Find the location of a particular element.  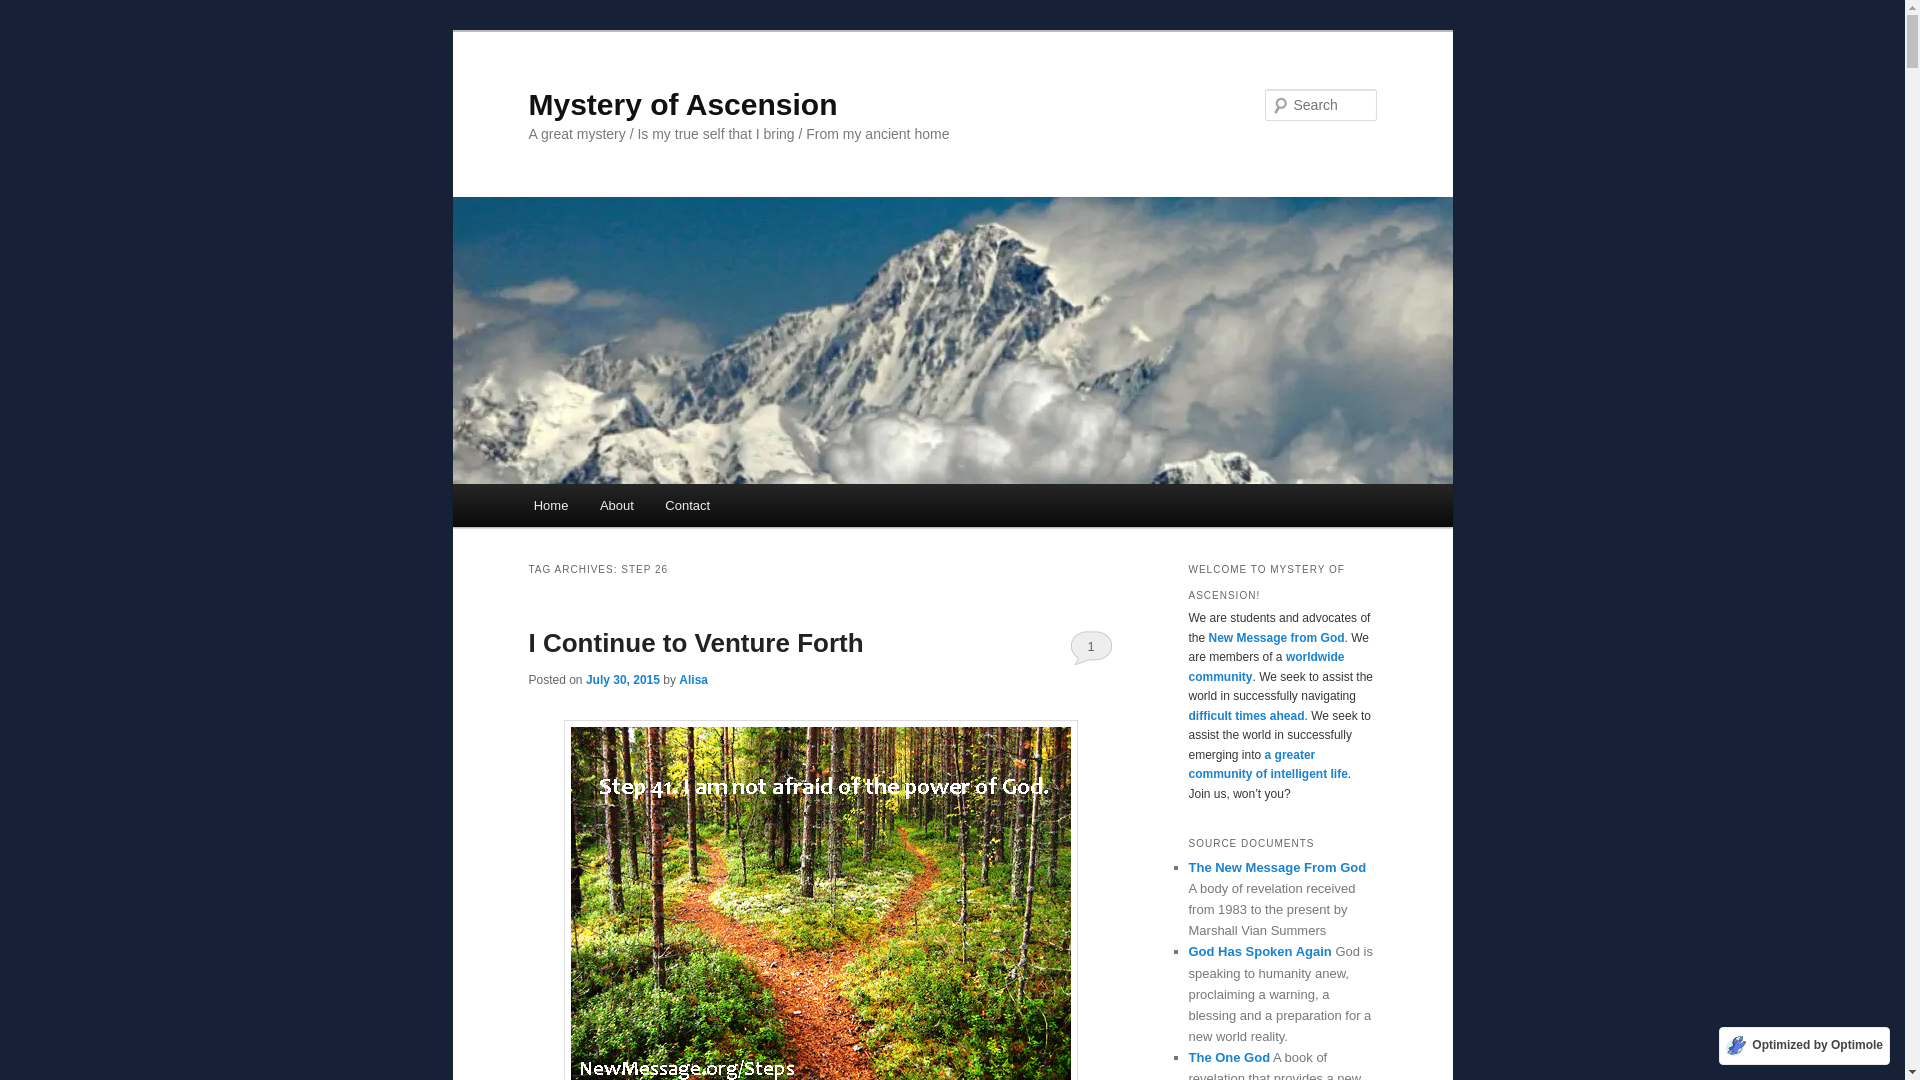

Search is located at coordinates (32, 11).